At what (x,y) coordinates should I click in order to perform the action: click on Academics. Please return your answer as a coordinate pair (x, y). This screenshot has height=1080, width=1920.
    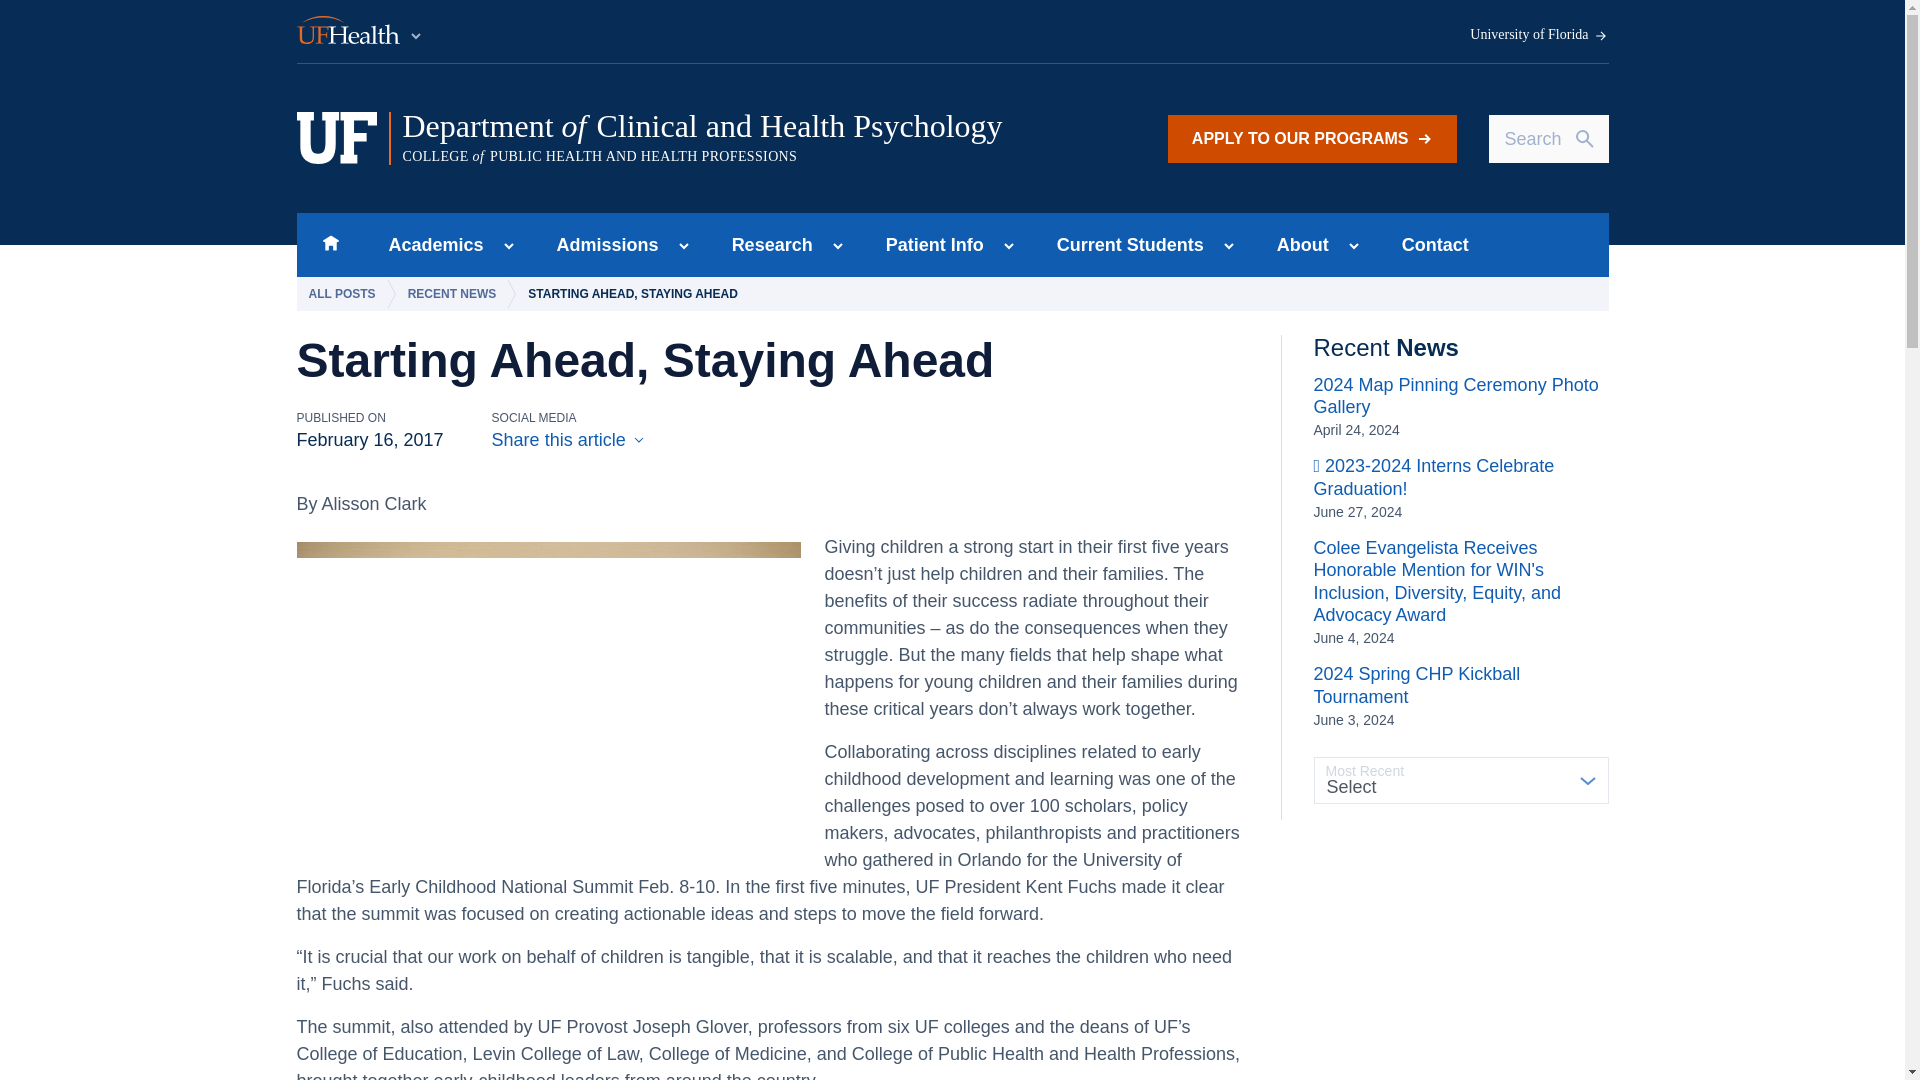
    Looking at the image, I should click on (430, 244).